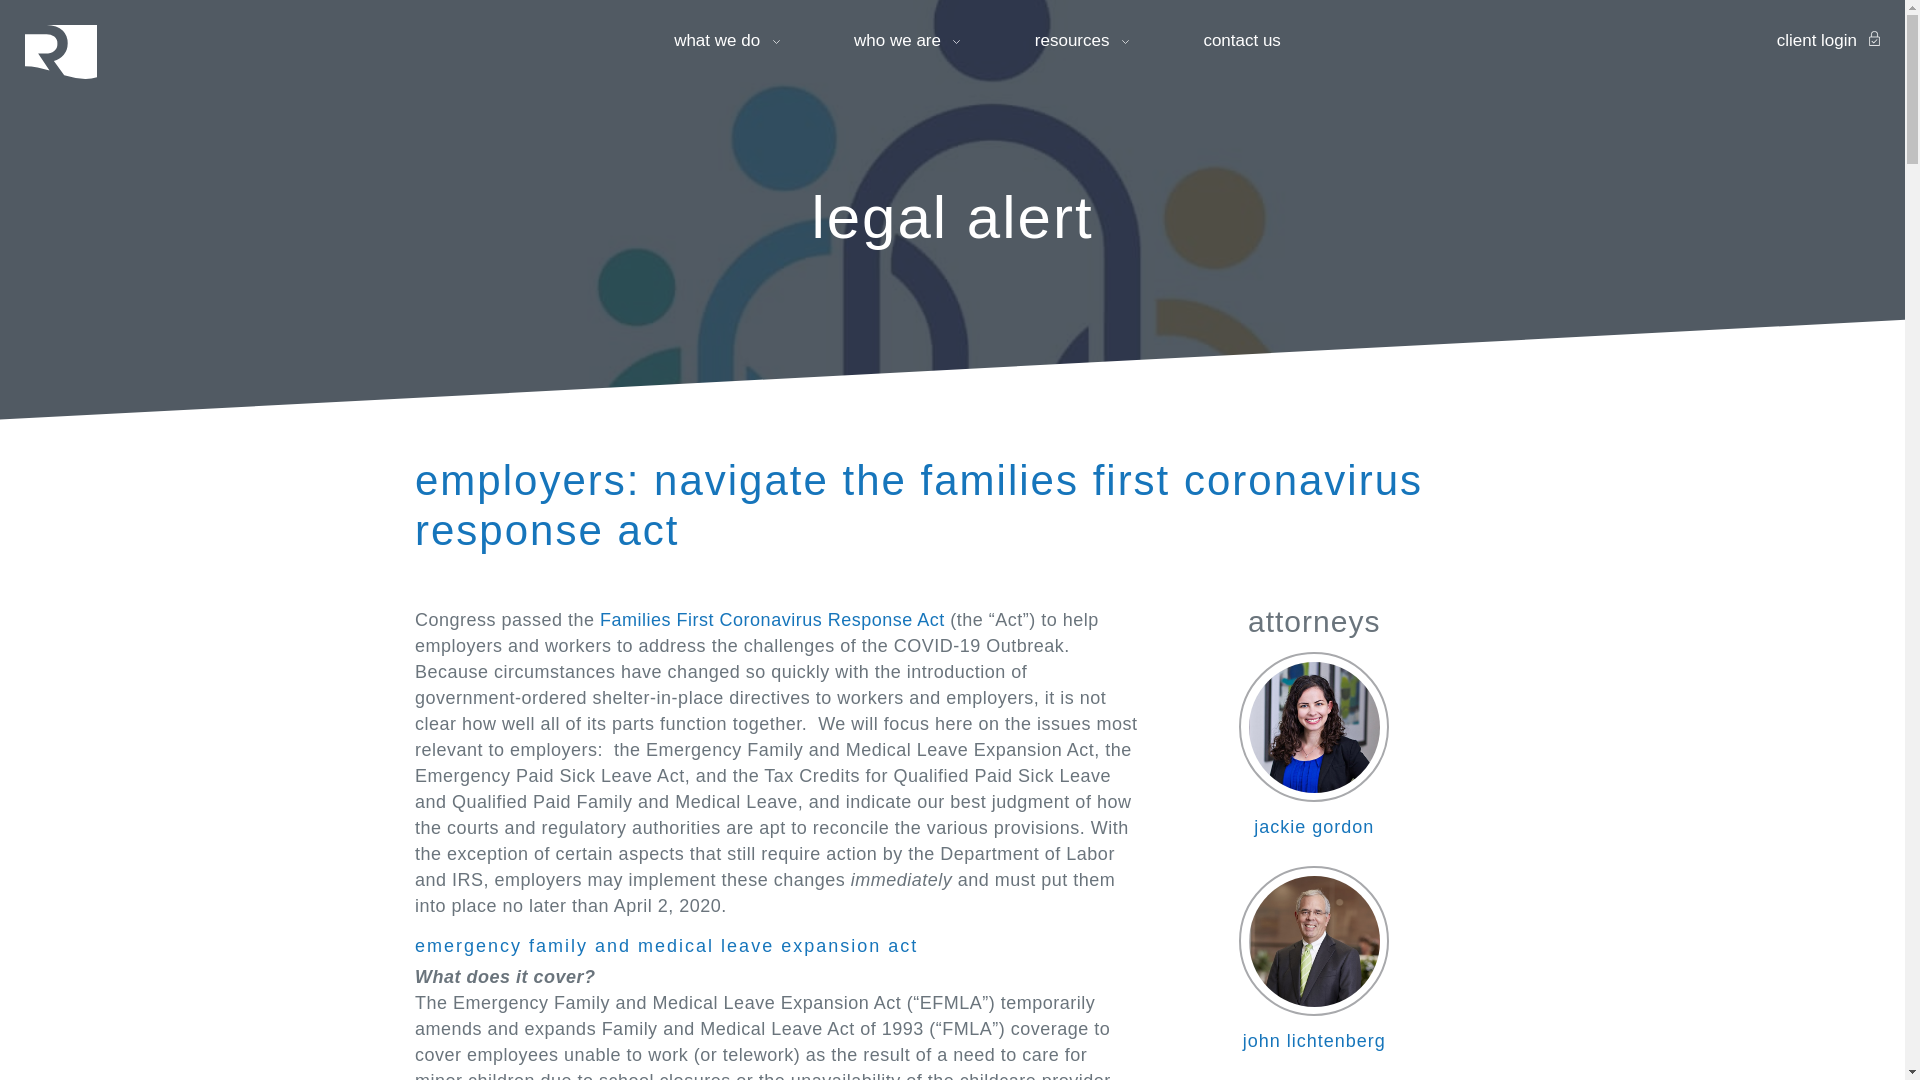  I want to click on client login, so click(1828, 40).